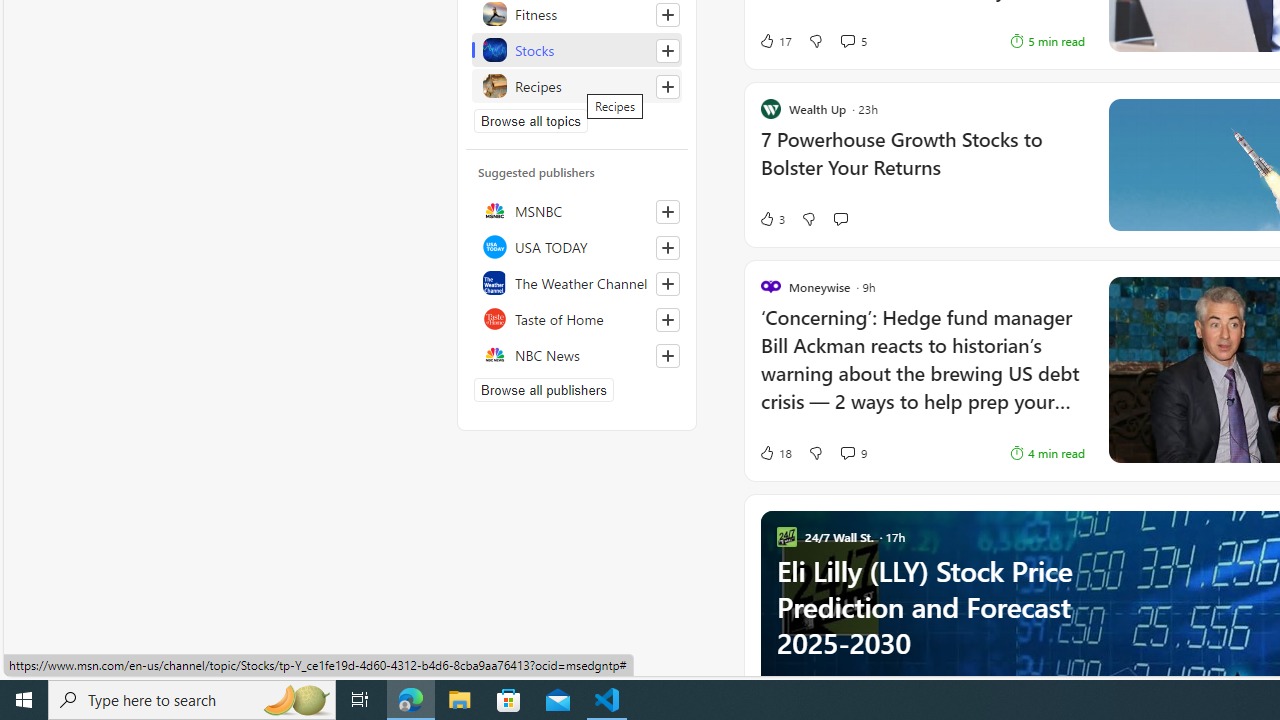 Image resolution: width=1280 pixels, height=720 pixels. What do you see at coordinates (772, 219) in the screenshot?
I see `3 Like` at bounding box center [772, 219].